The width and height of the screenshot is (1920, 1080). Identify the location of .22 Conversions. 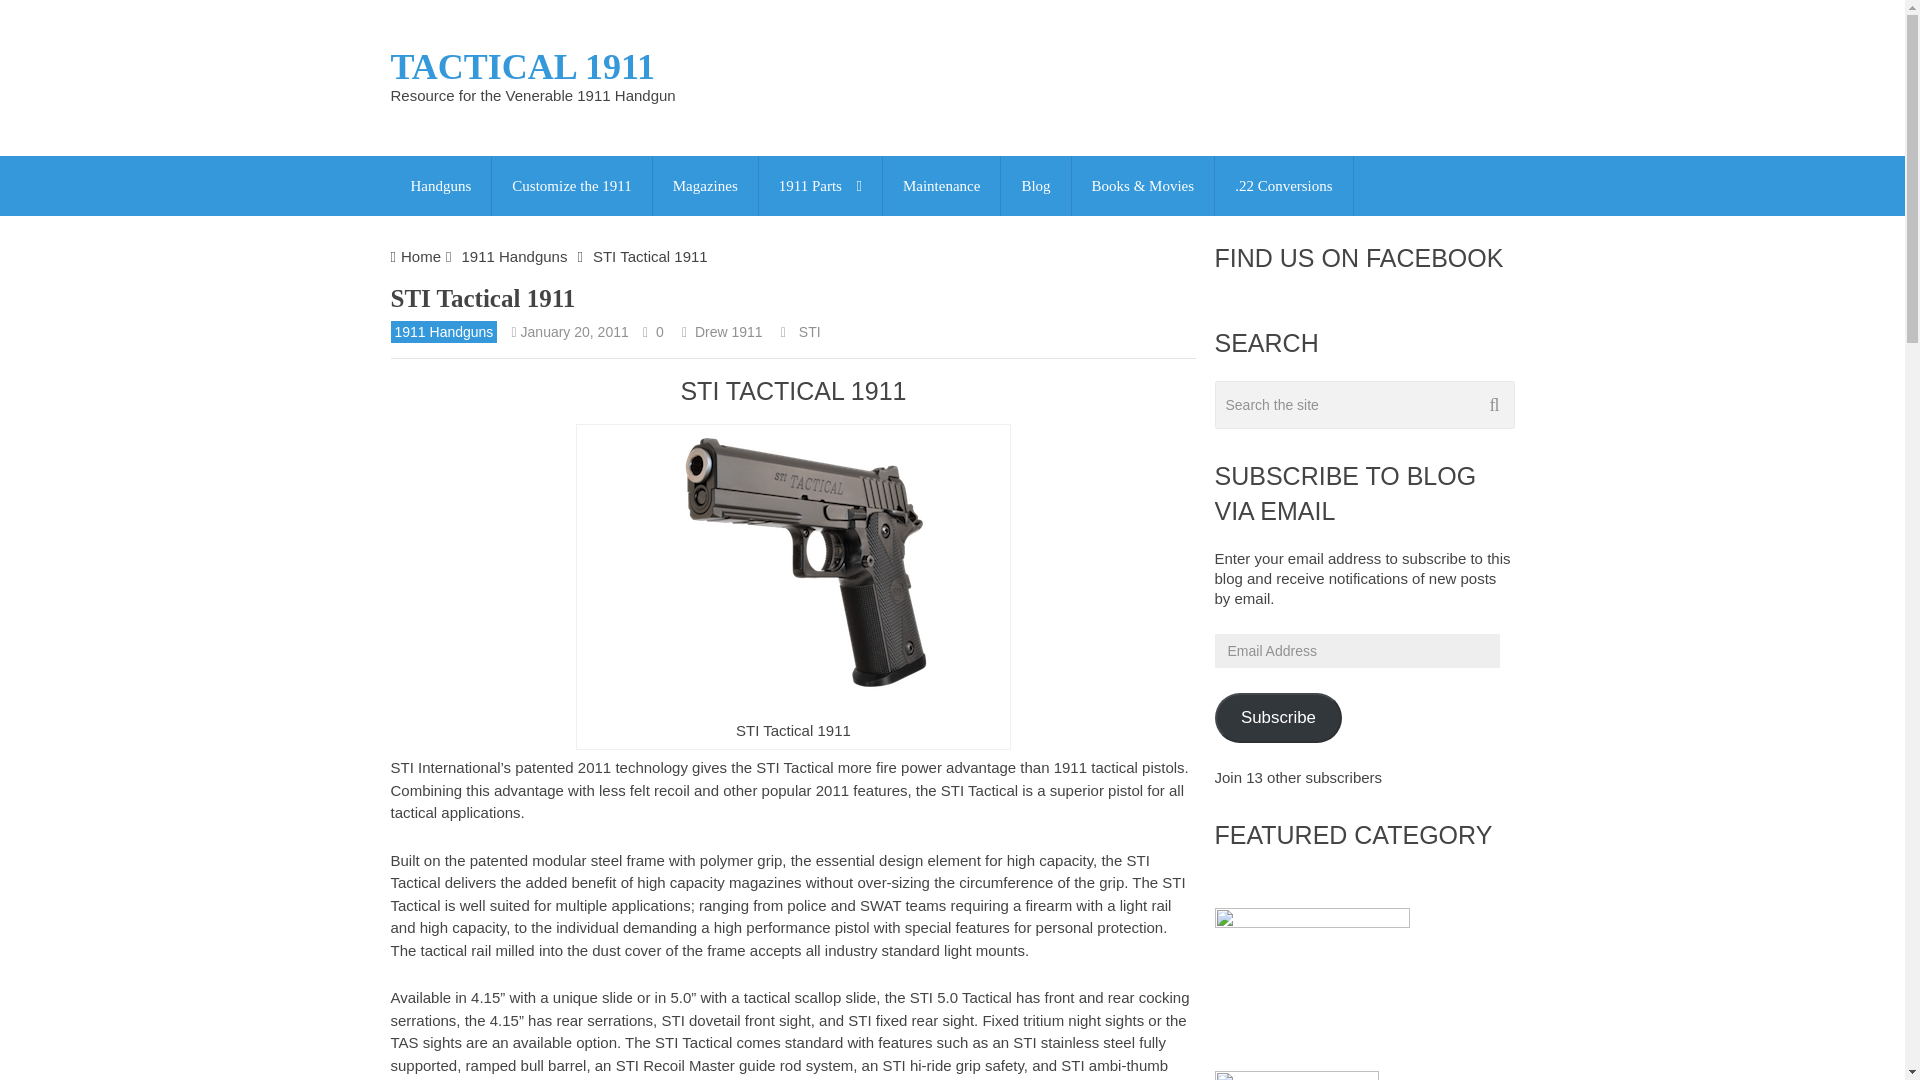
(1284, 186).